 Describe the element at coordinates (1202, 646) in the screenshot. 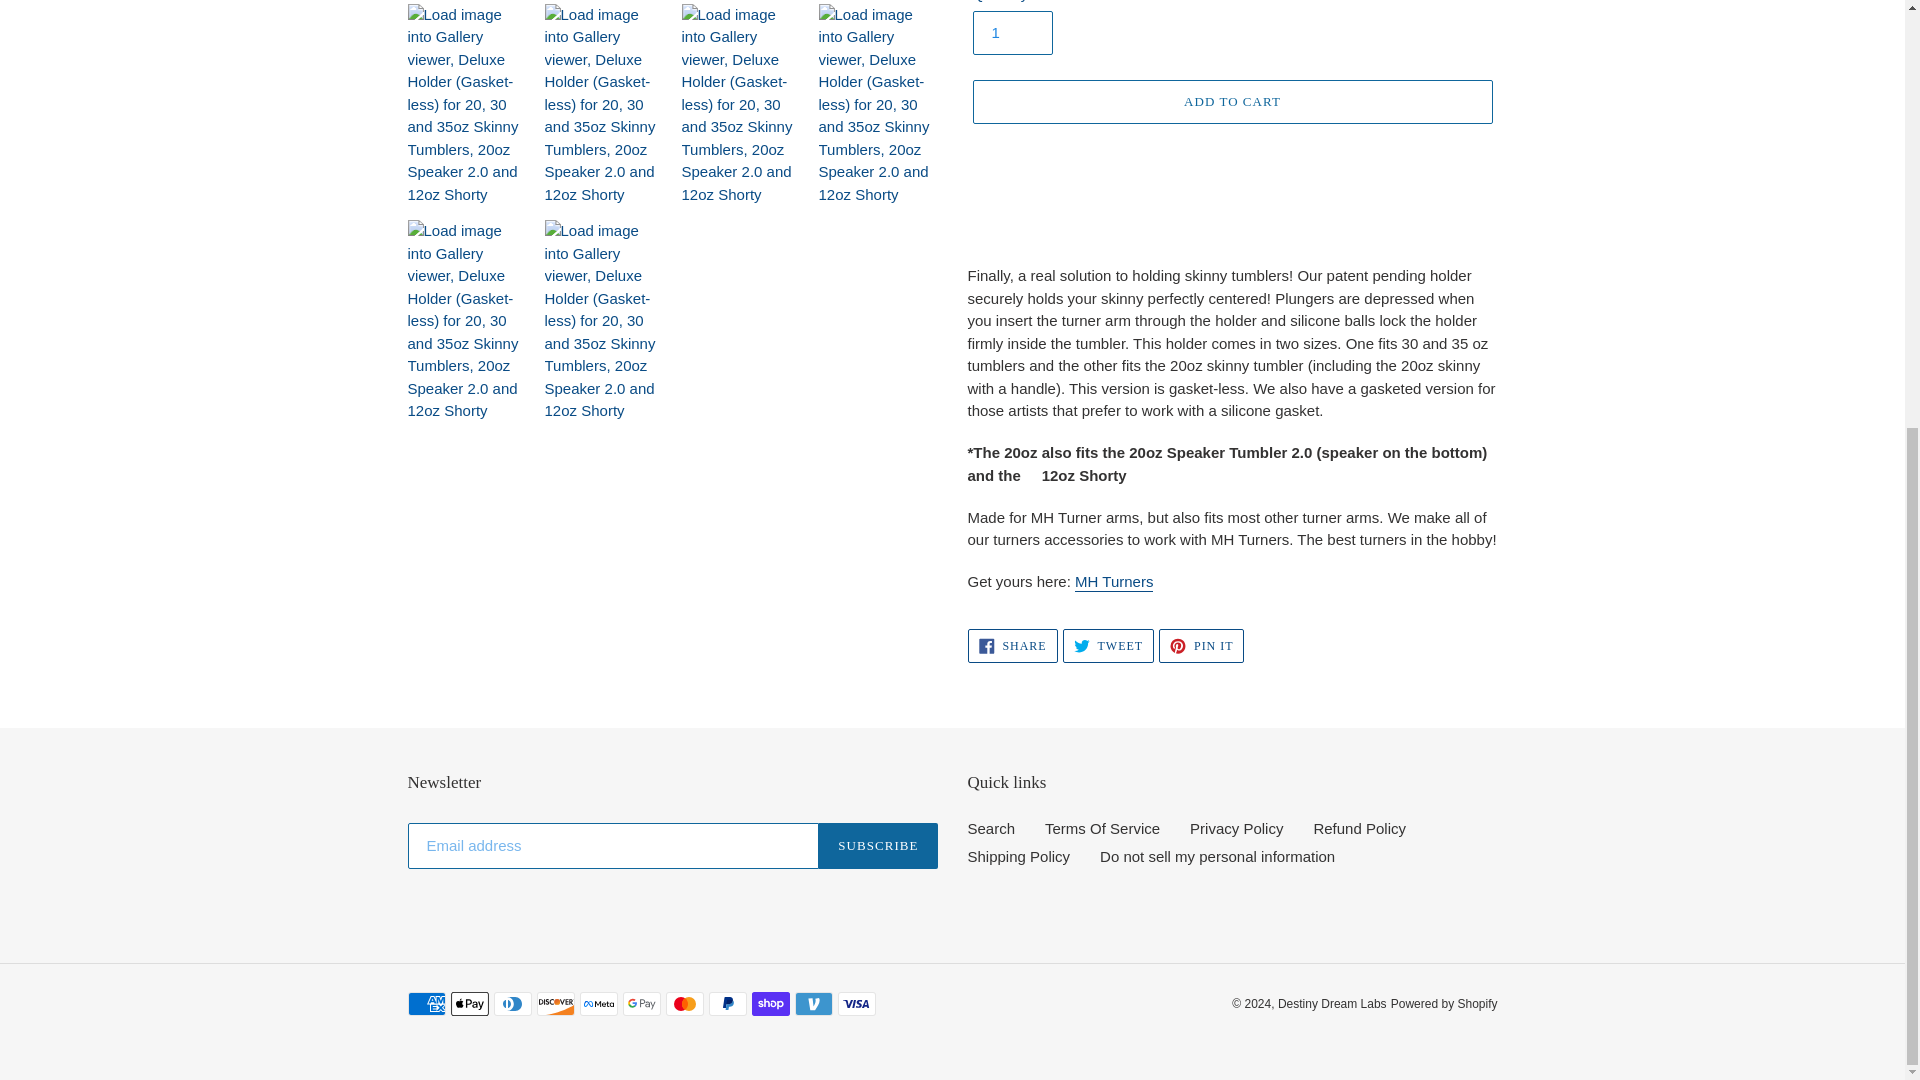

I see `SUBSCRIBE` at that location.